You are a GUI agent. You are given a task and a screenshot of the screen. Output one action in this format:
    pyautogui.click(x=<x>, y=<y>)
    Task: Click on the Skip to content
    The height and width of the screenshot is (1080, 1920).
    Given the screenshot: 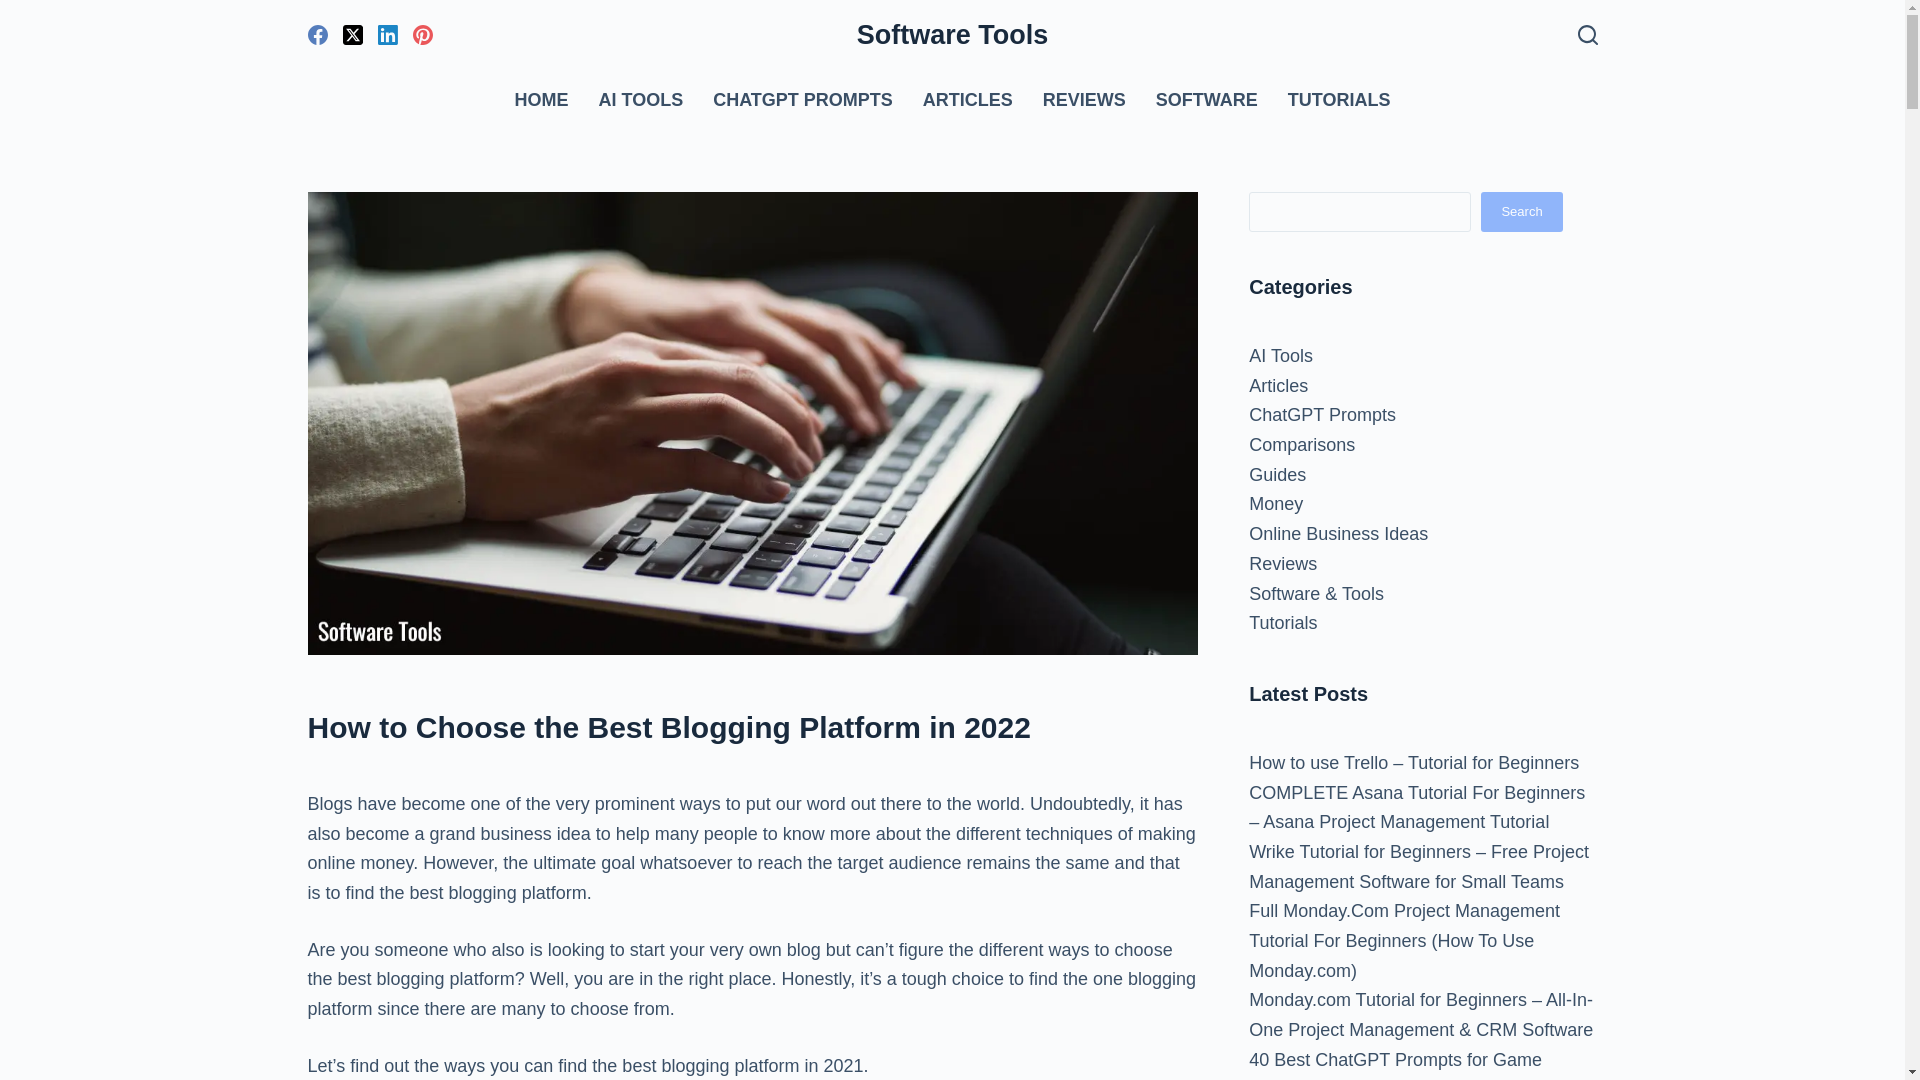 What is the action you would take?
    pyautogui.click(x=20, y=10)
    